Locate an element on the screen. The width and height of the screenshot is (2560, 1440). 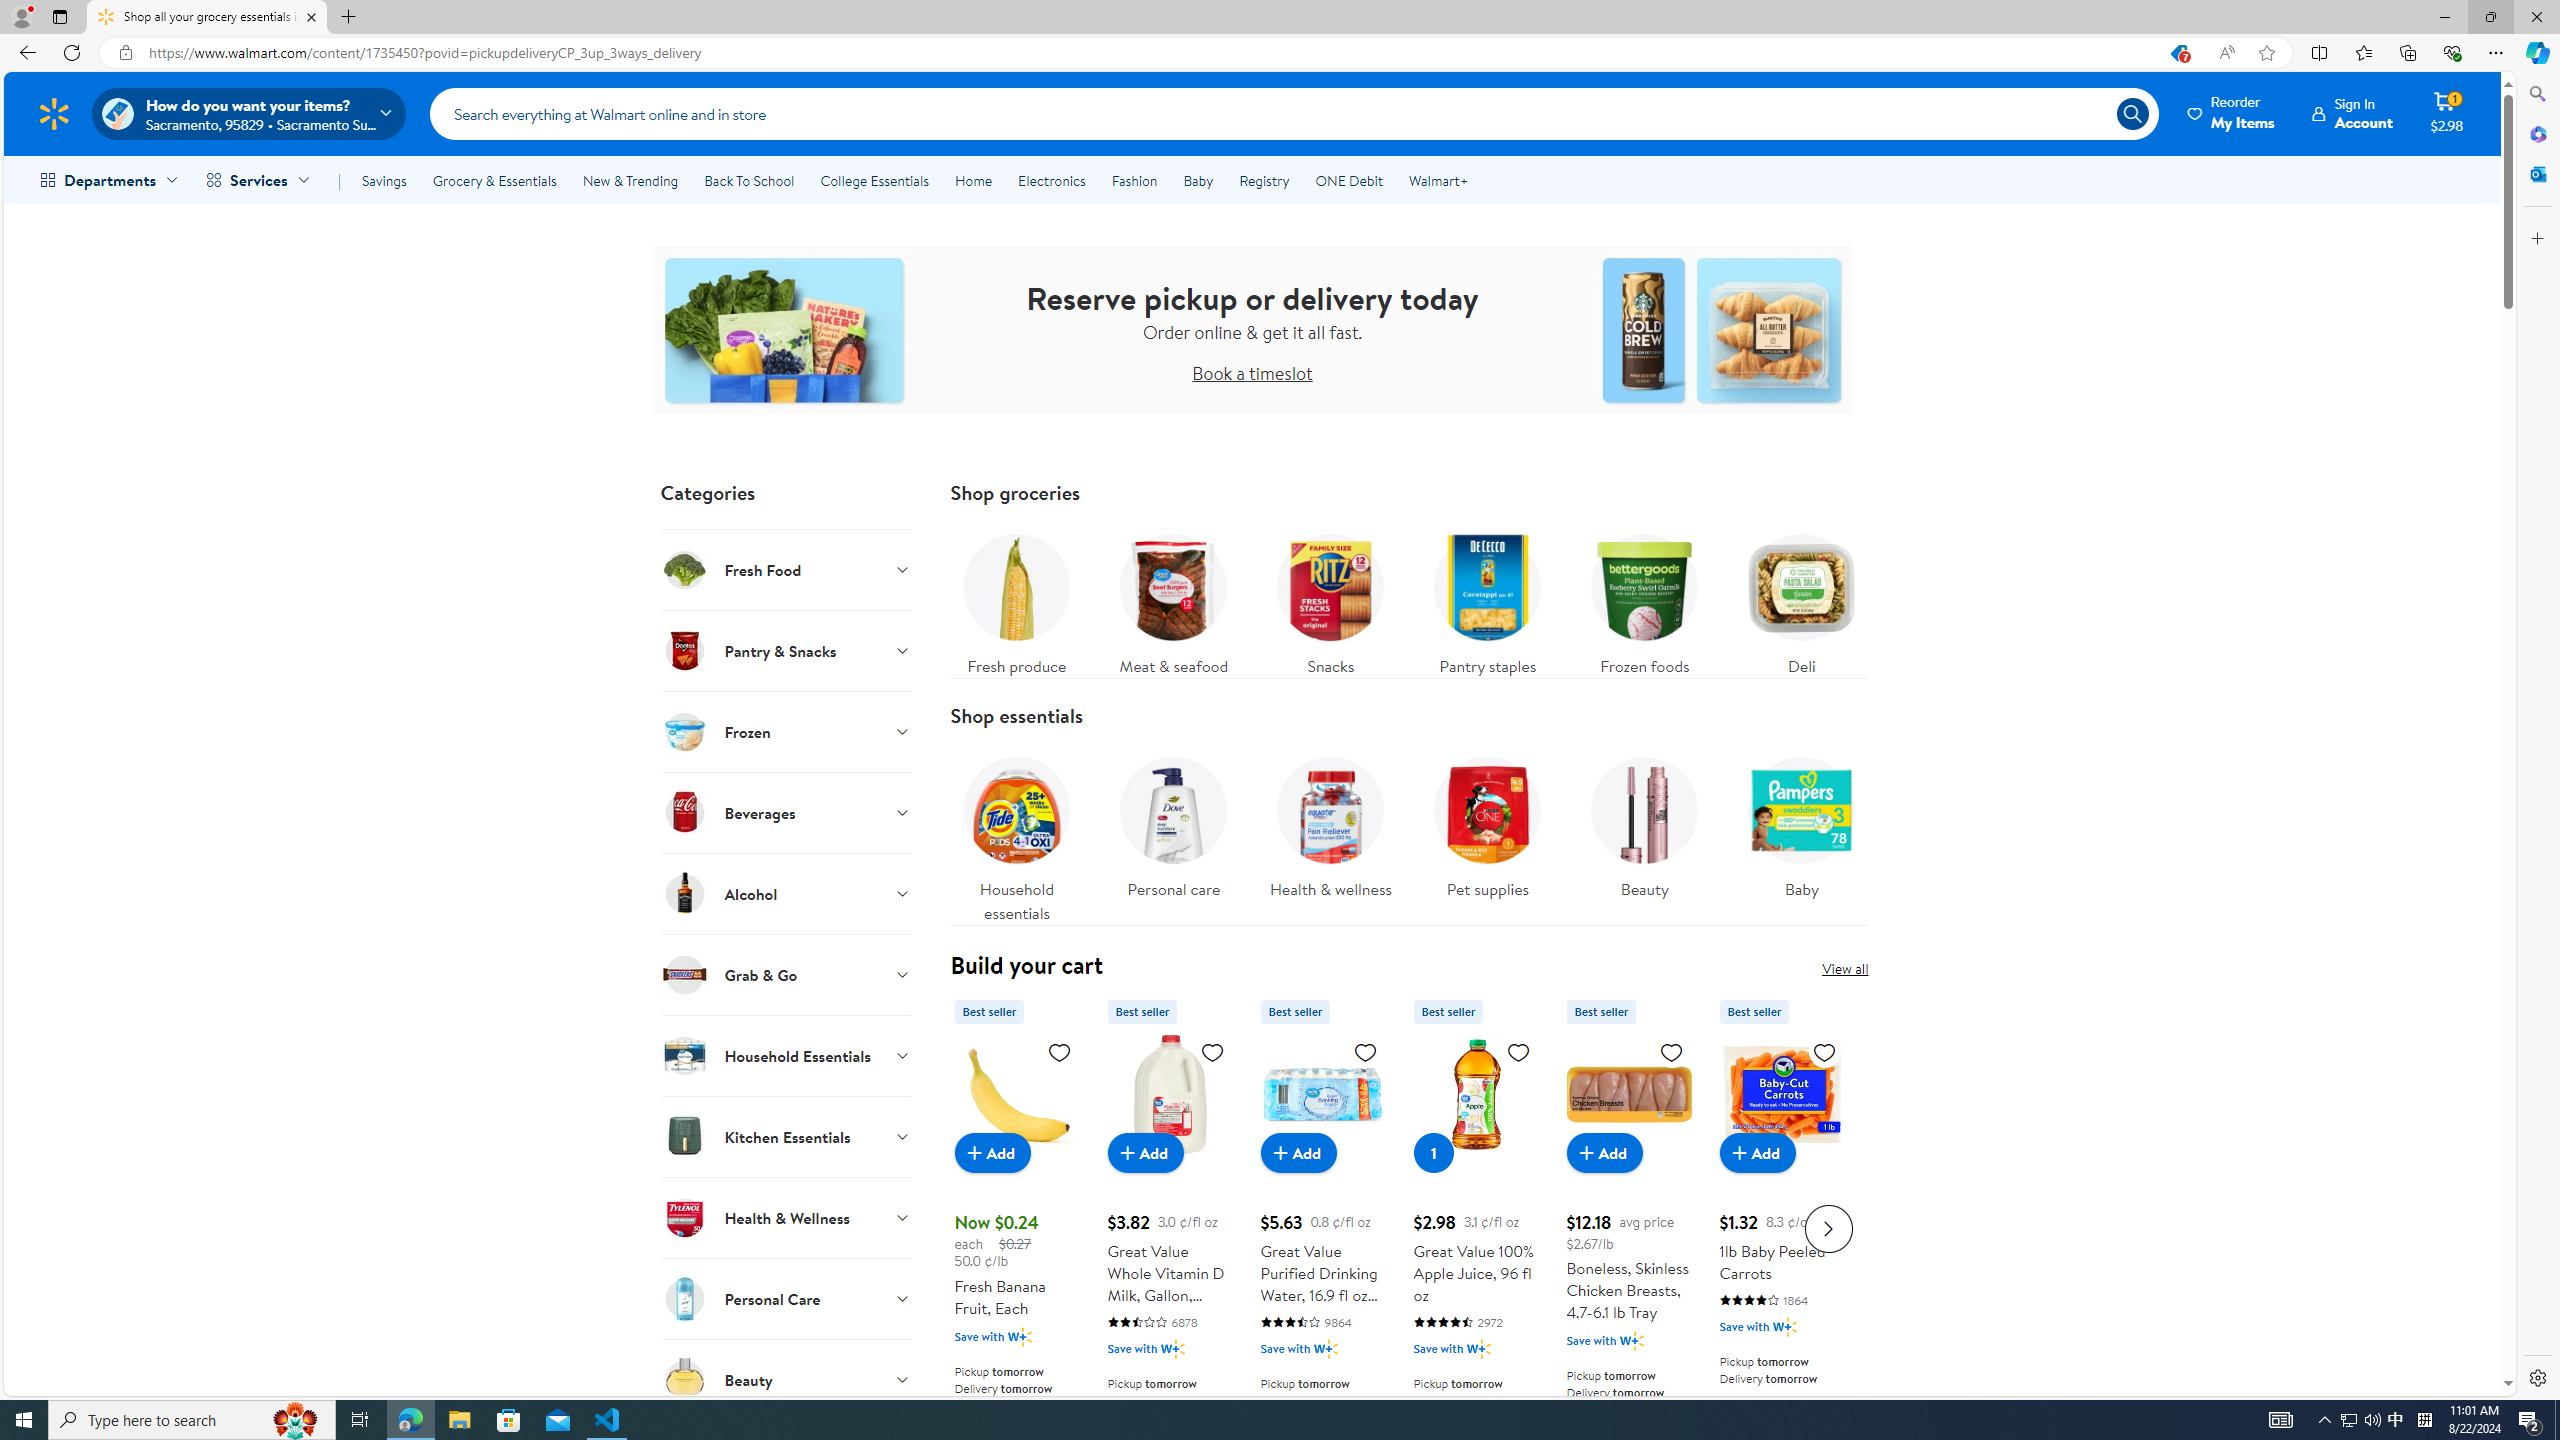
Baby is located at coordinates (1802, 834).